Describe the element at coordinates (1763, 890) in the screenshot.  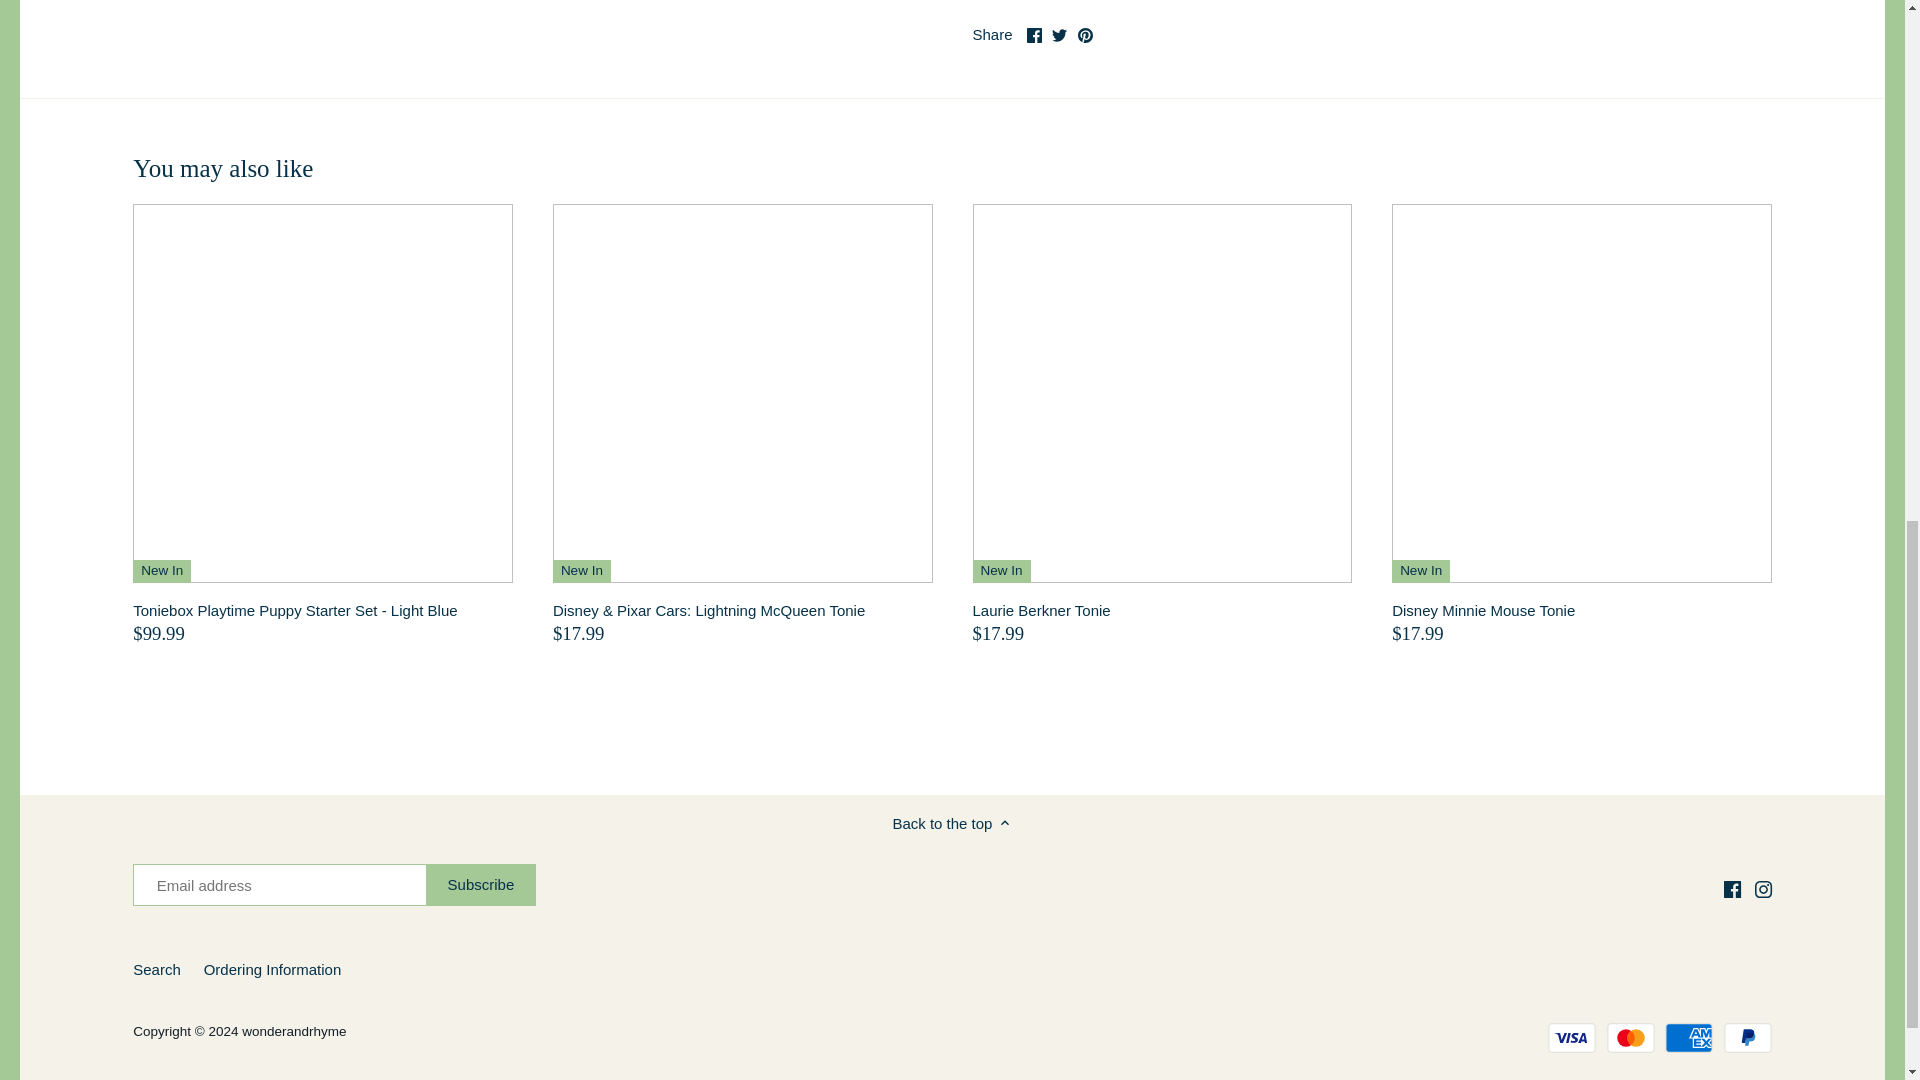
I see `Instagram` at that location.